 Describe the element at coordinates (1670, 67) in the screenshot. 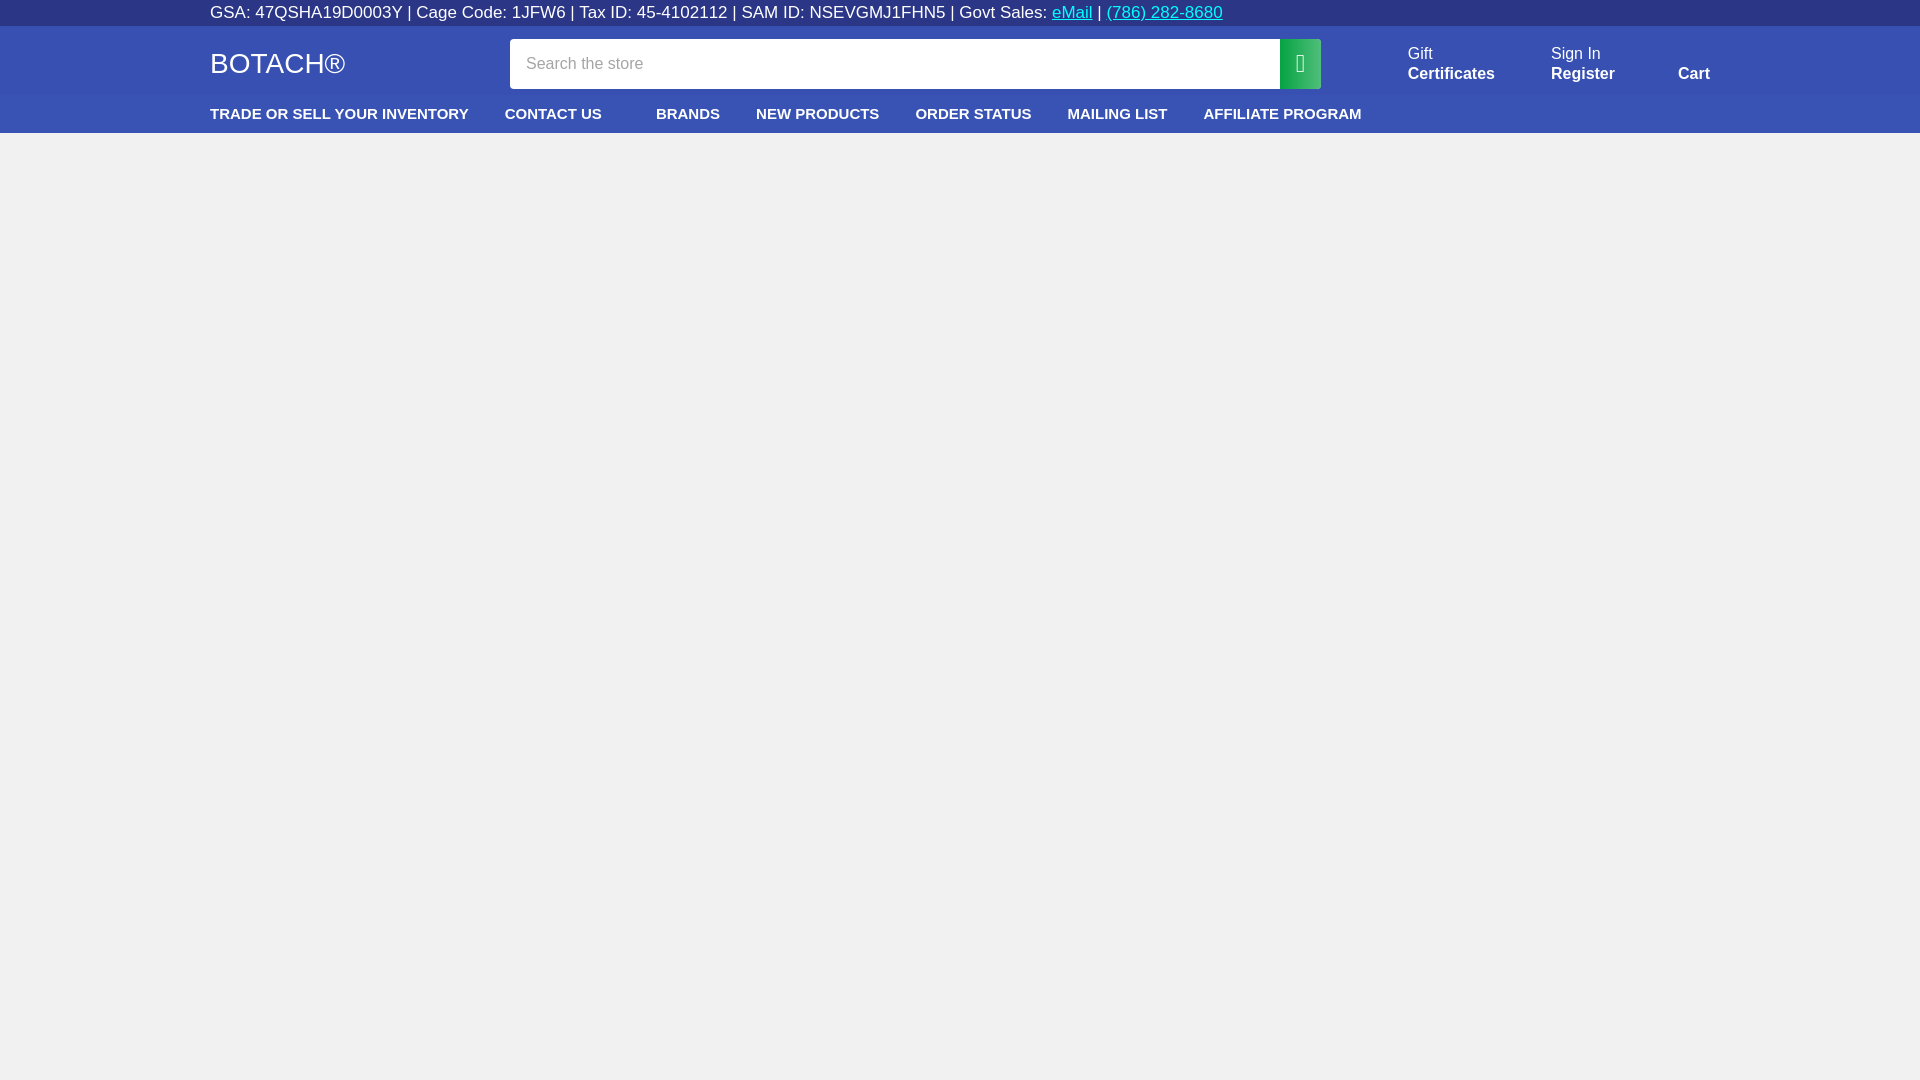

I see `Register` at that location.